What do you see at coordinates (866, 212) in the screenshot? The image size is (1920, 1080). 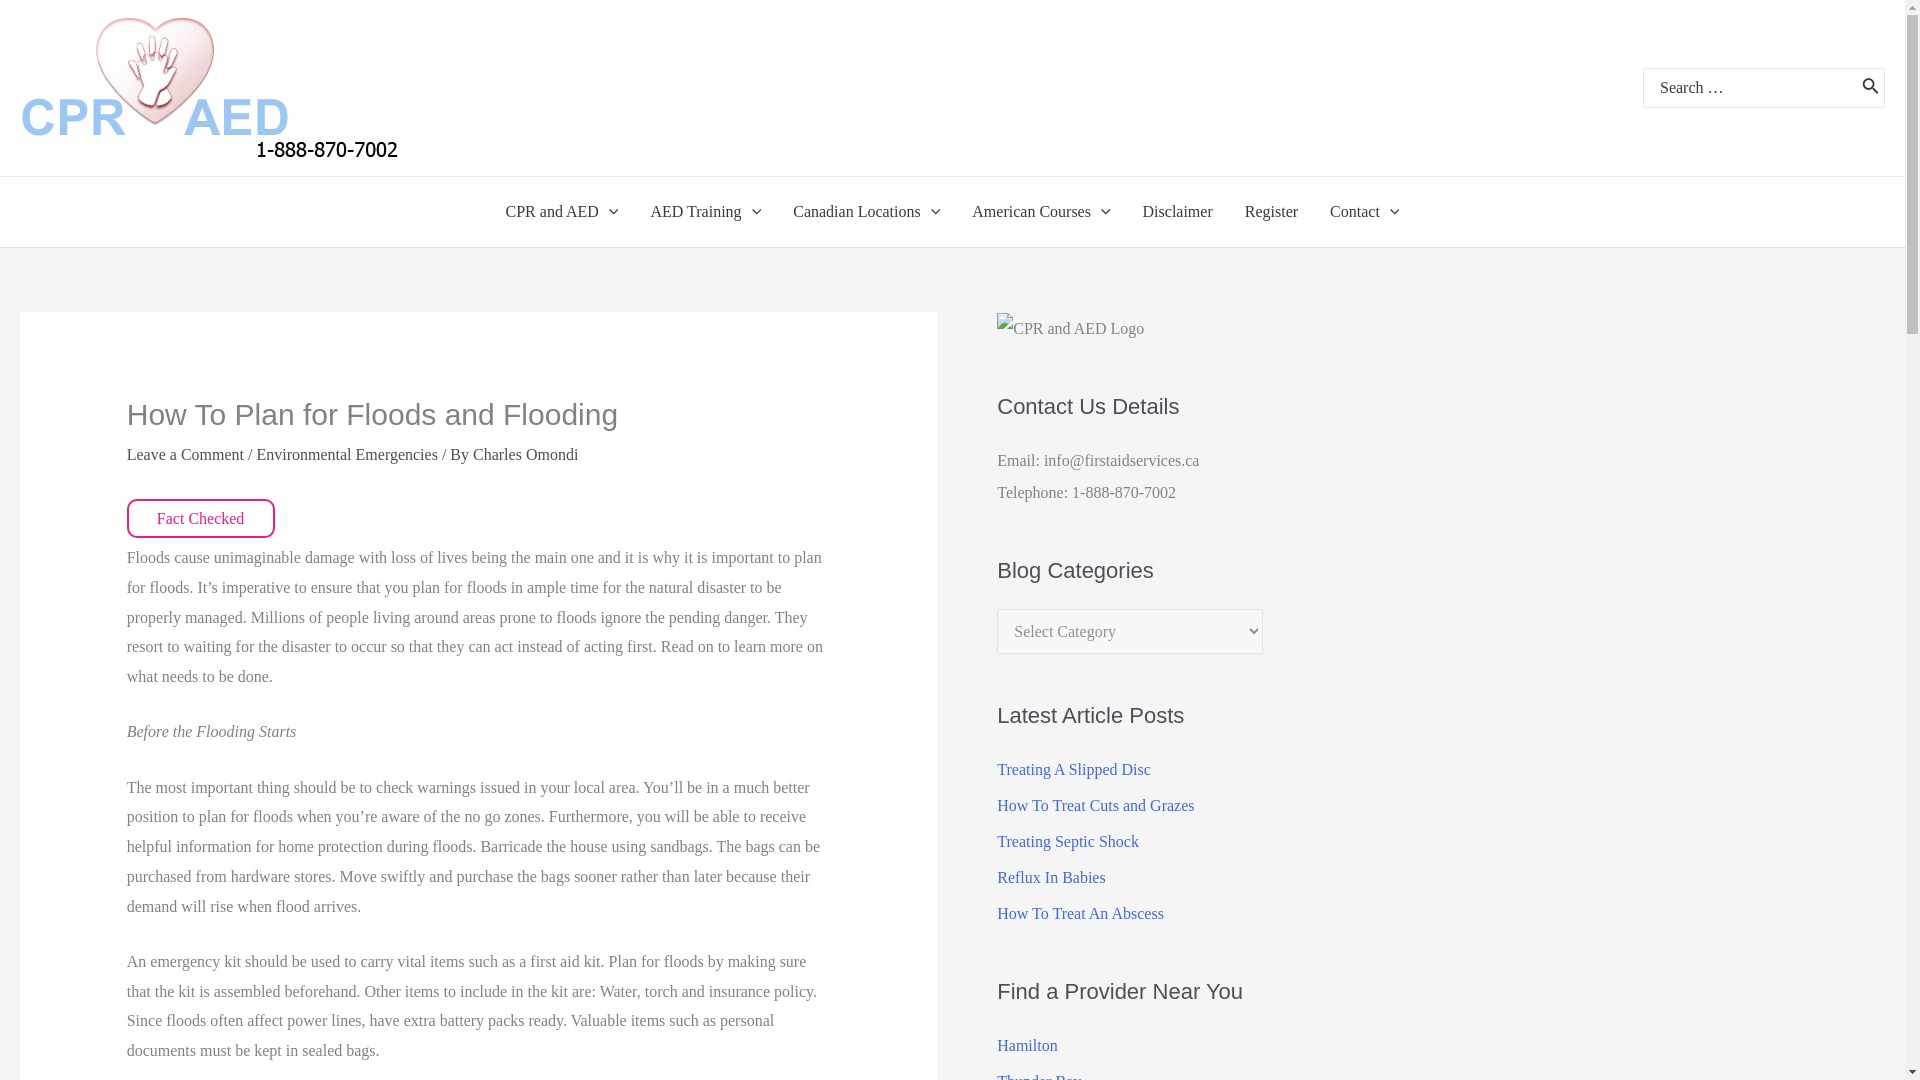 I see `Canadian Locations` at bounding box center [866, 212].